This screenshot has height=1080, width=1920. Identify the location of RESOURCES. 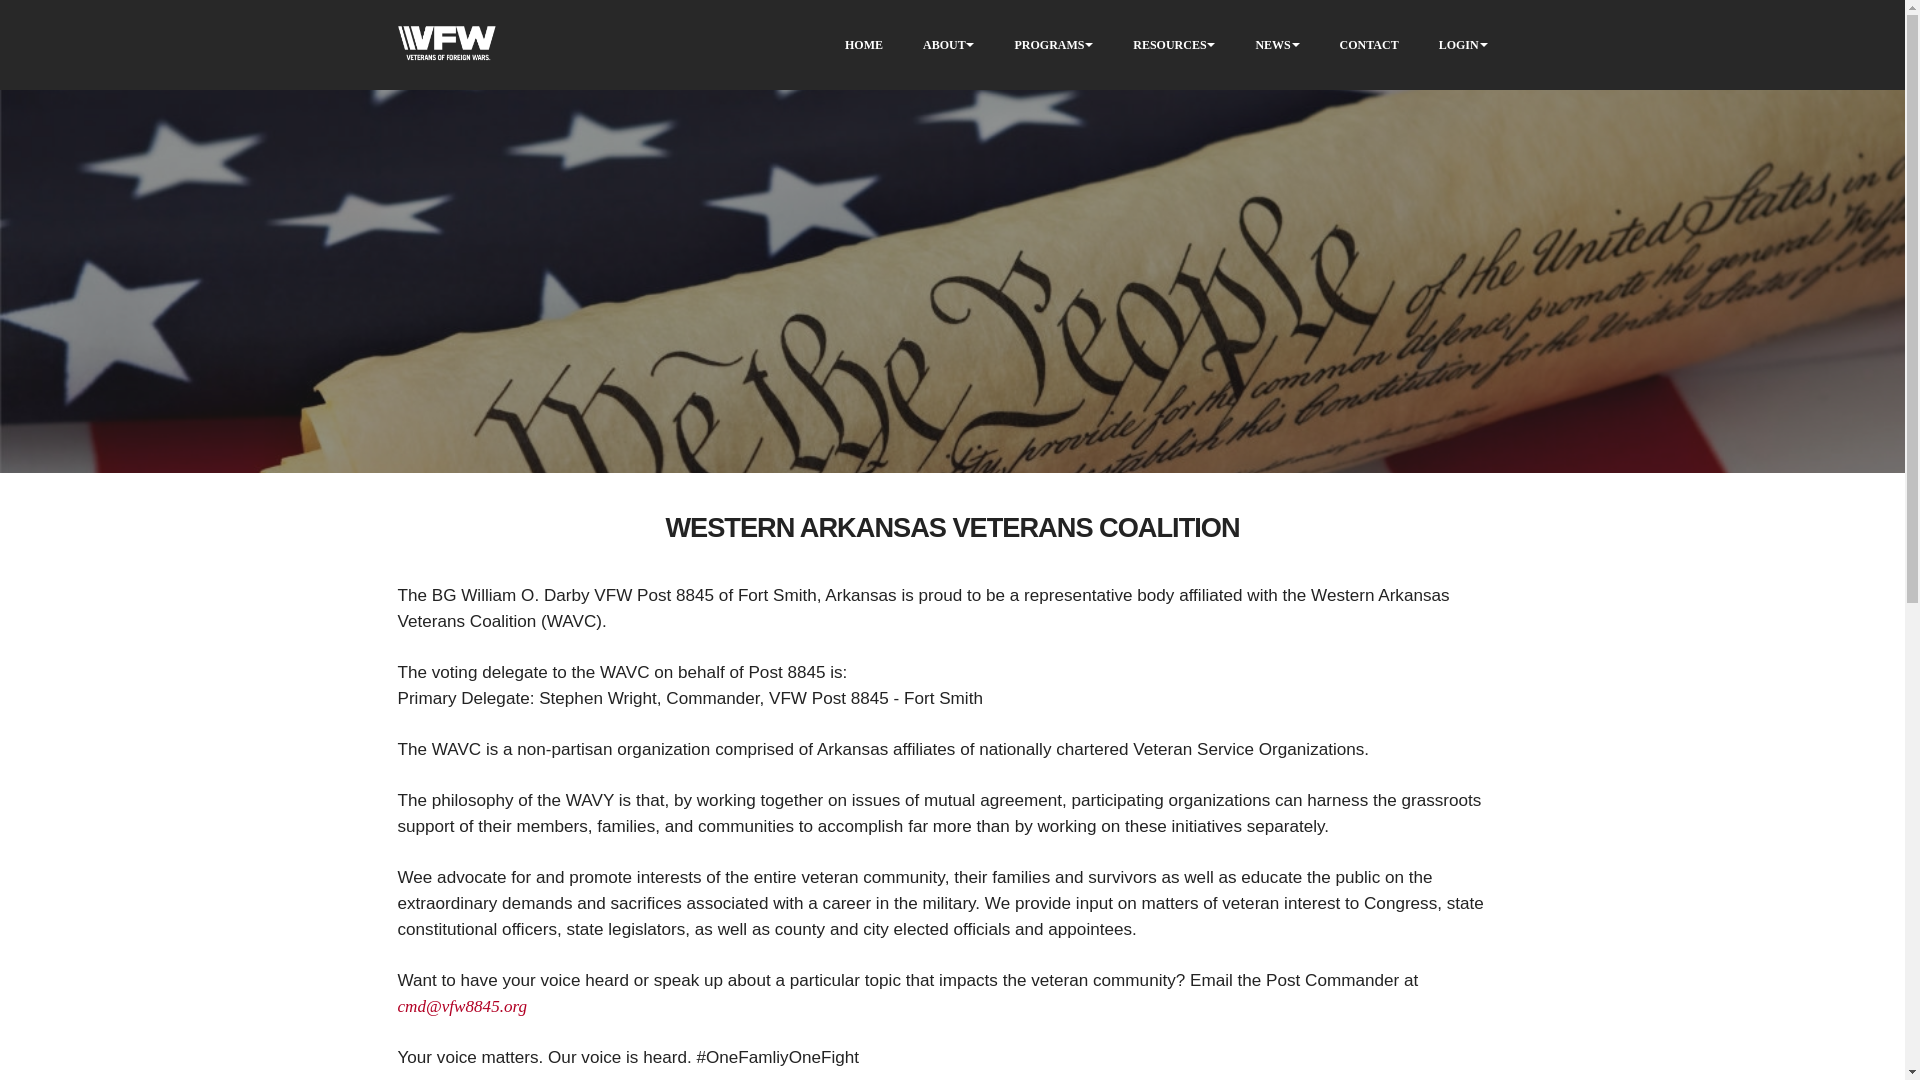
(1168, 44).